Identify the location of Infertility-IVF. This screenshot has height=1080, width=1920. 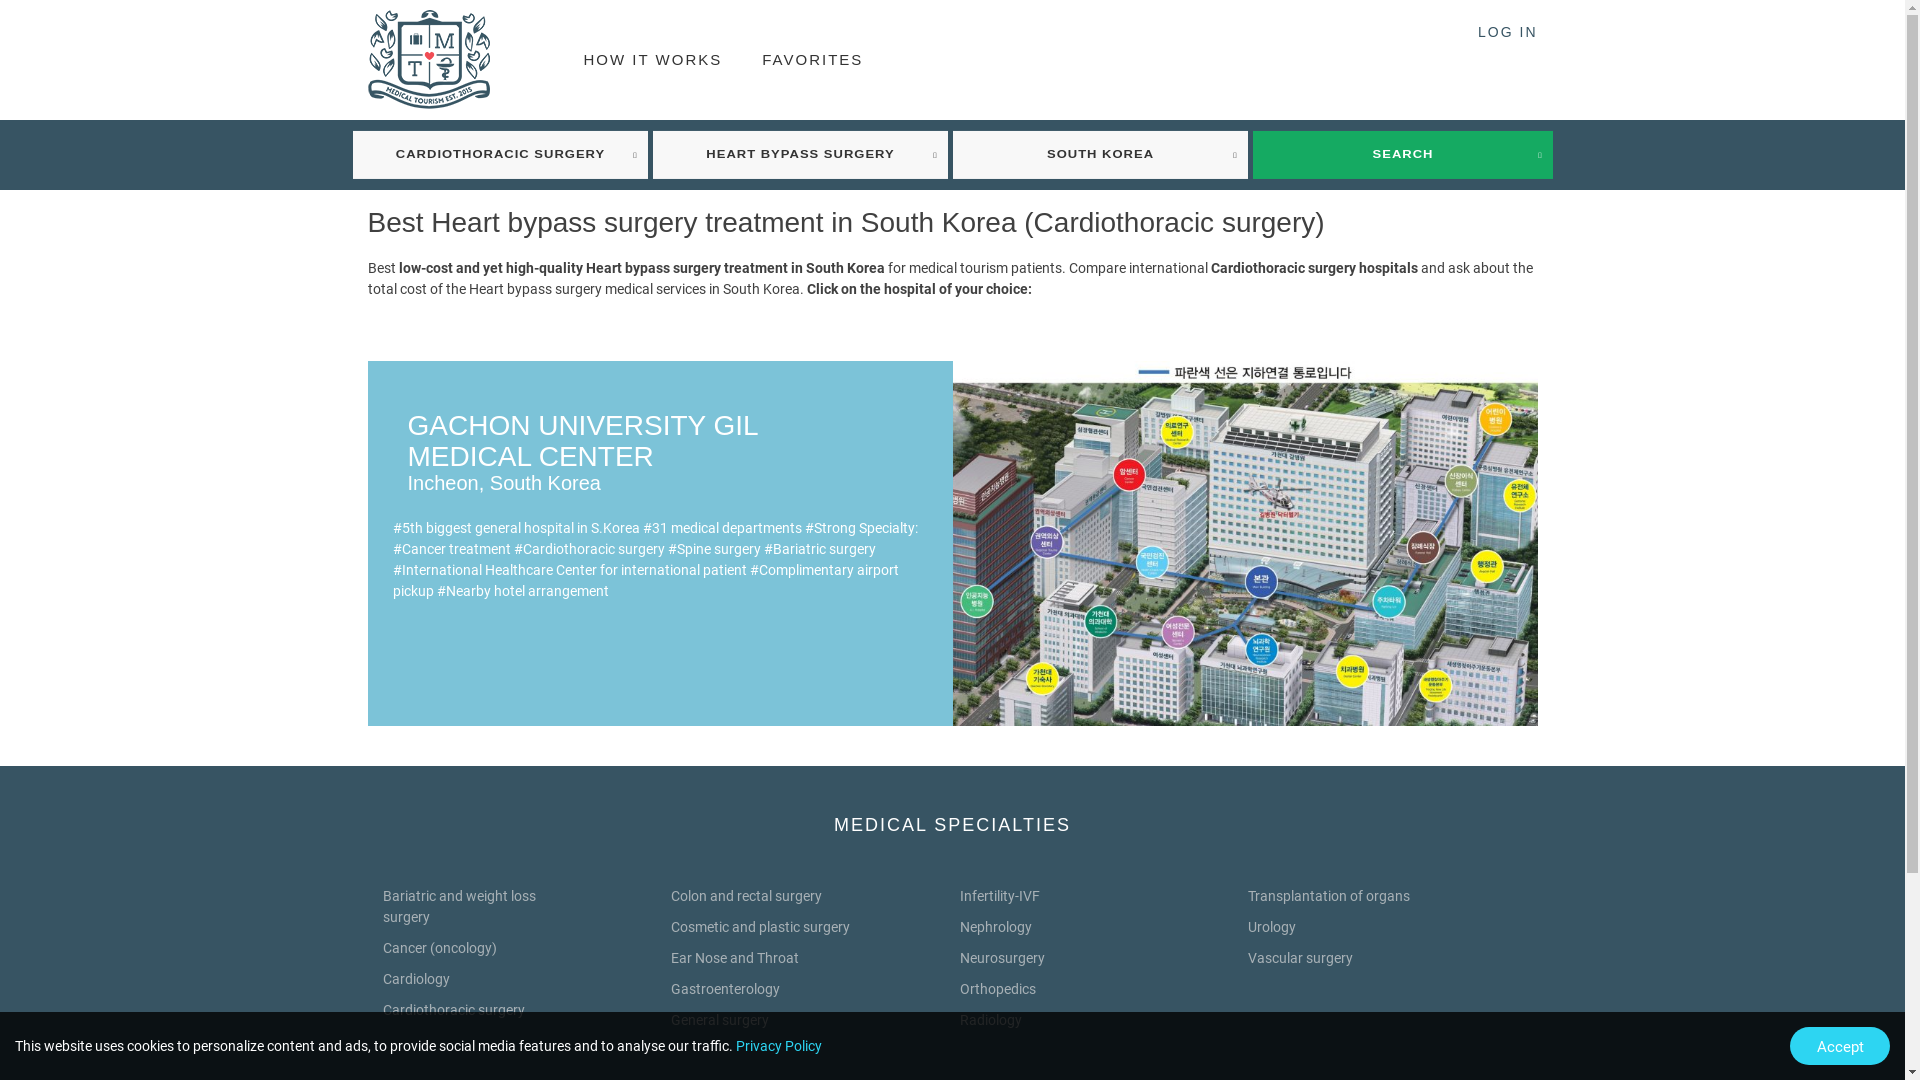
(1000, 896).